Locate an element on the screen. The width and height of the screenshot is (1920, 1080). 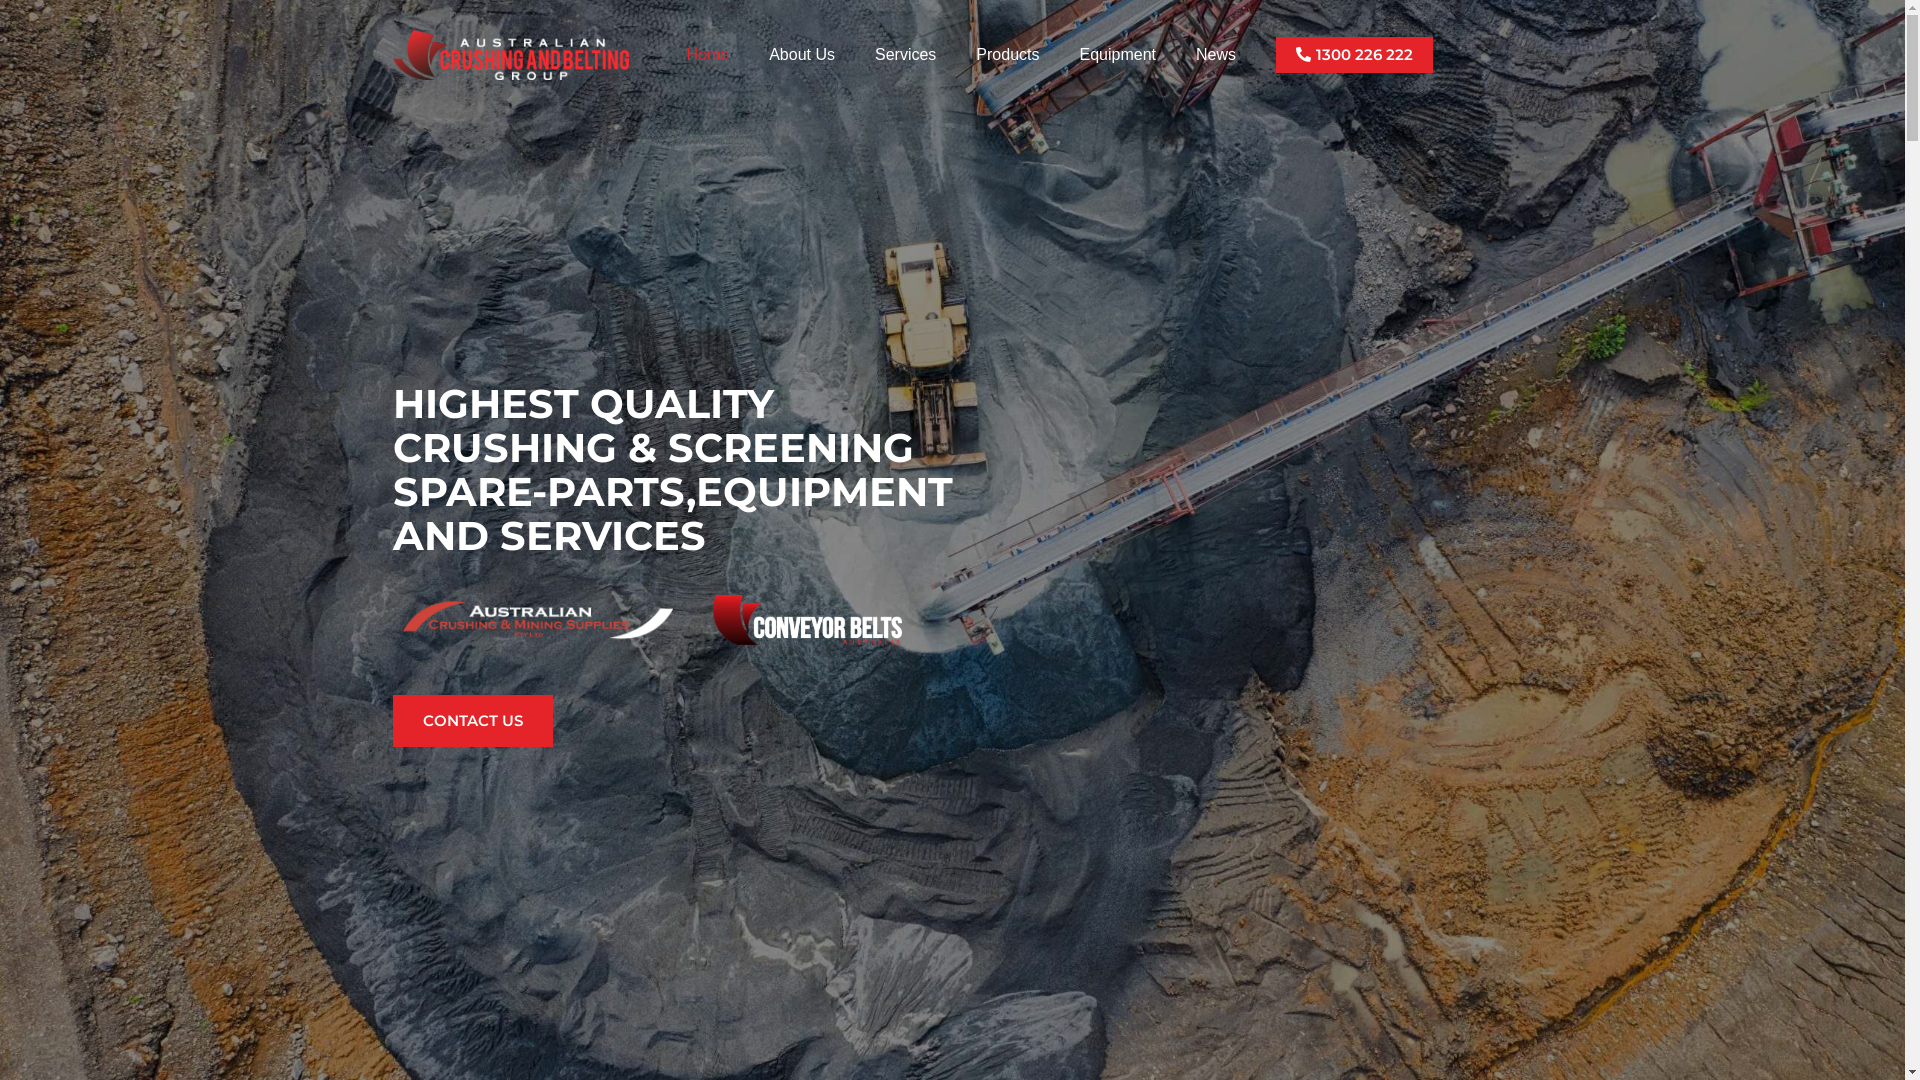
Australian Crushing and Belting Group | Home is located at coordinates (510, 55).